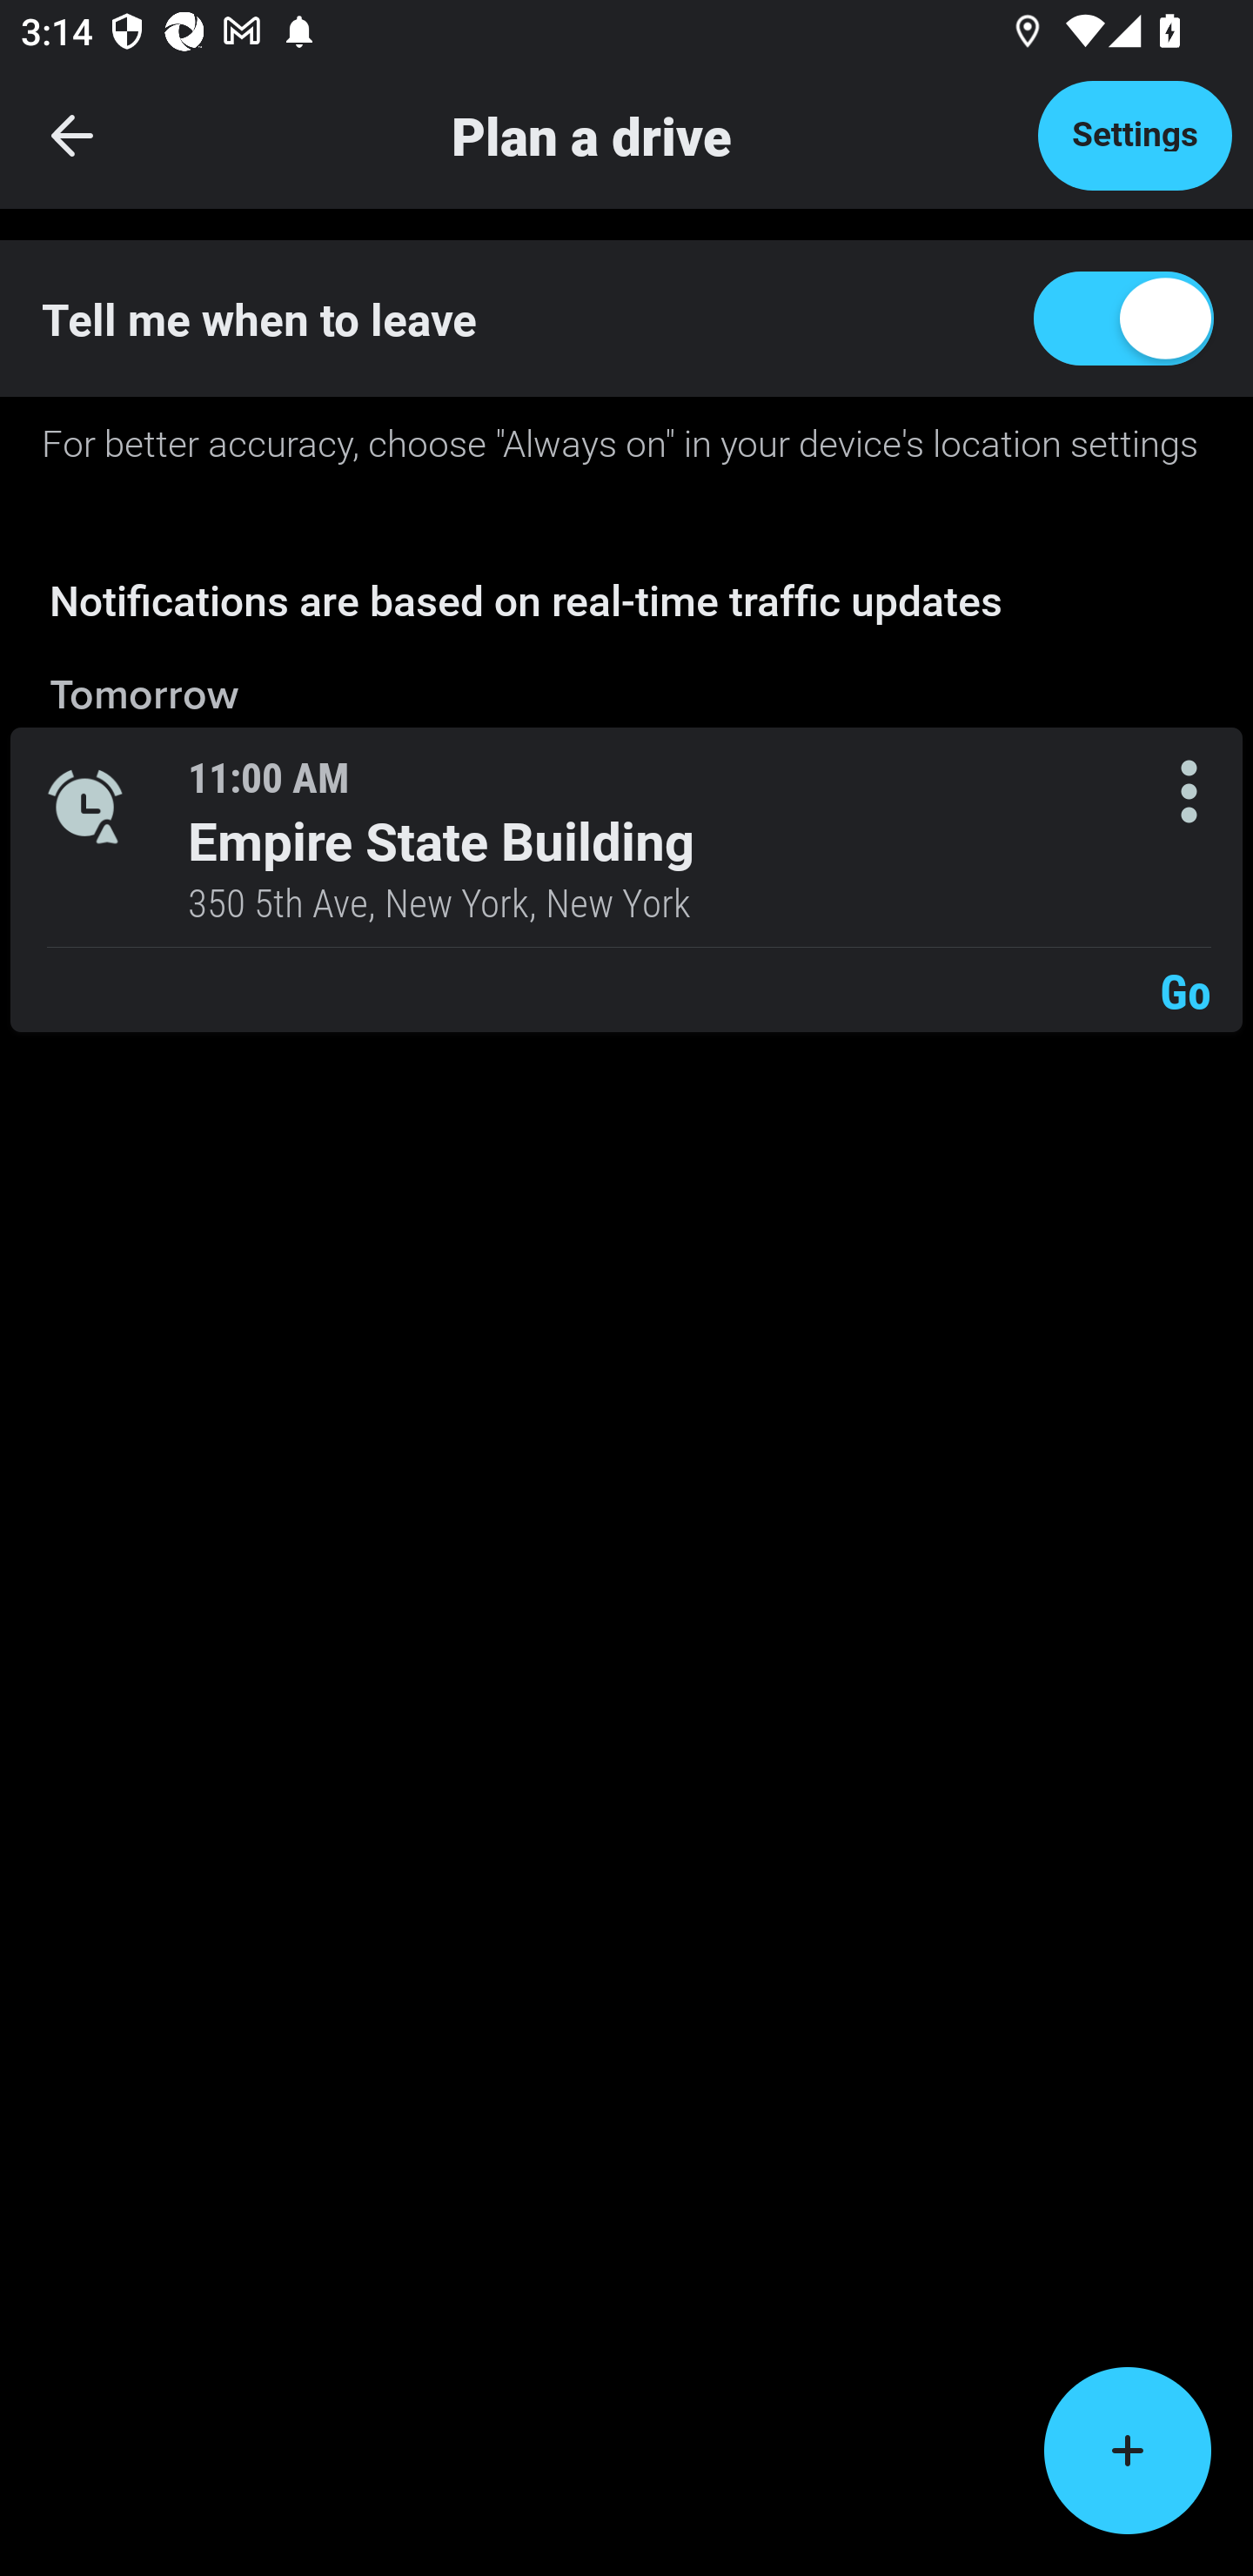  What do you see at coordinates (1135, 135) in the screenshot?
I see `Settings` at bounding box center [1135, 135].